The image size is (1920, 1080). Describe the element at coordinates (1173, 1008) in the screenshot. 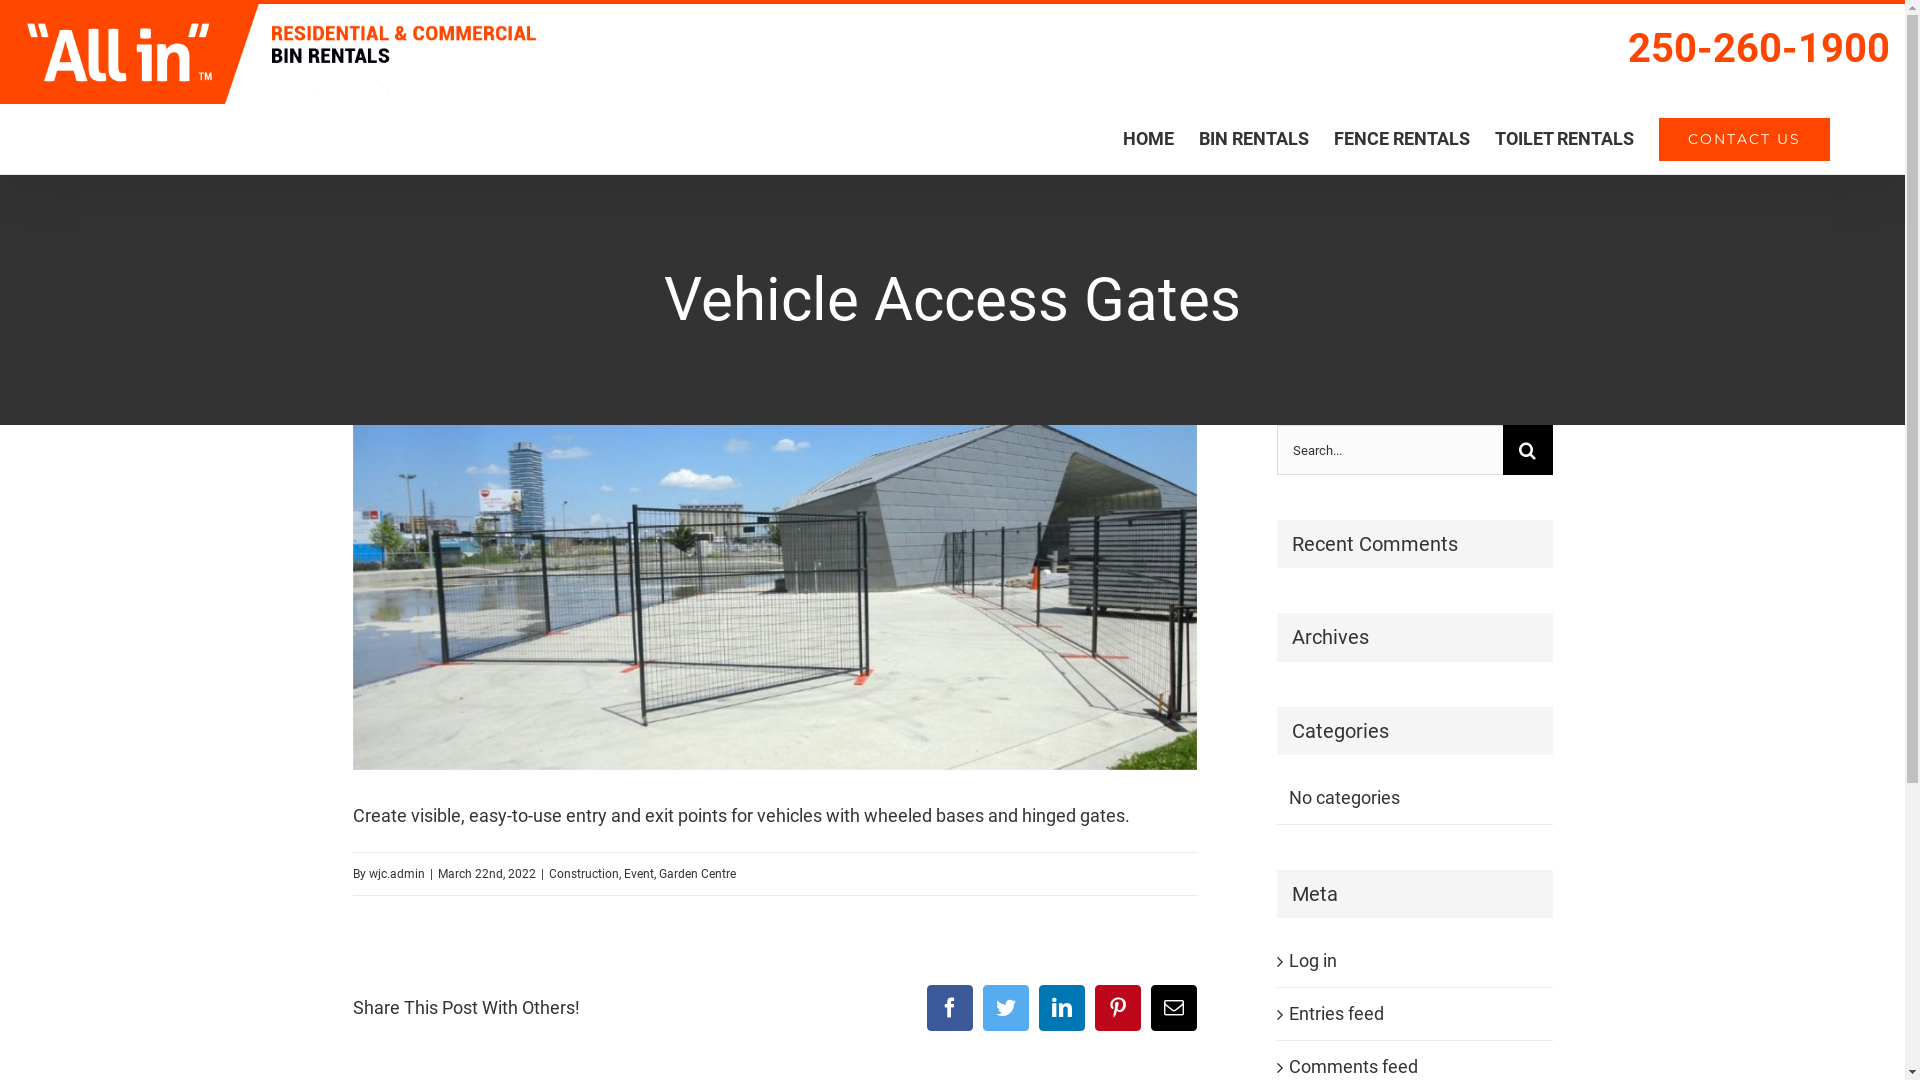

I see `Email` at that location.